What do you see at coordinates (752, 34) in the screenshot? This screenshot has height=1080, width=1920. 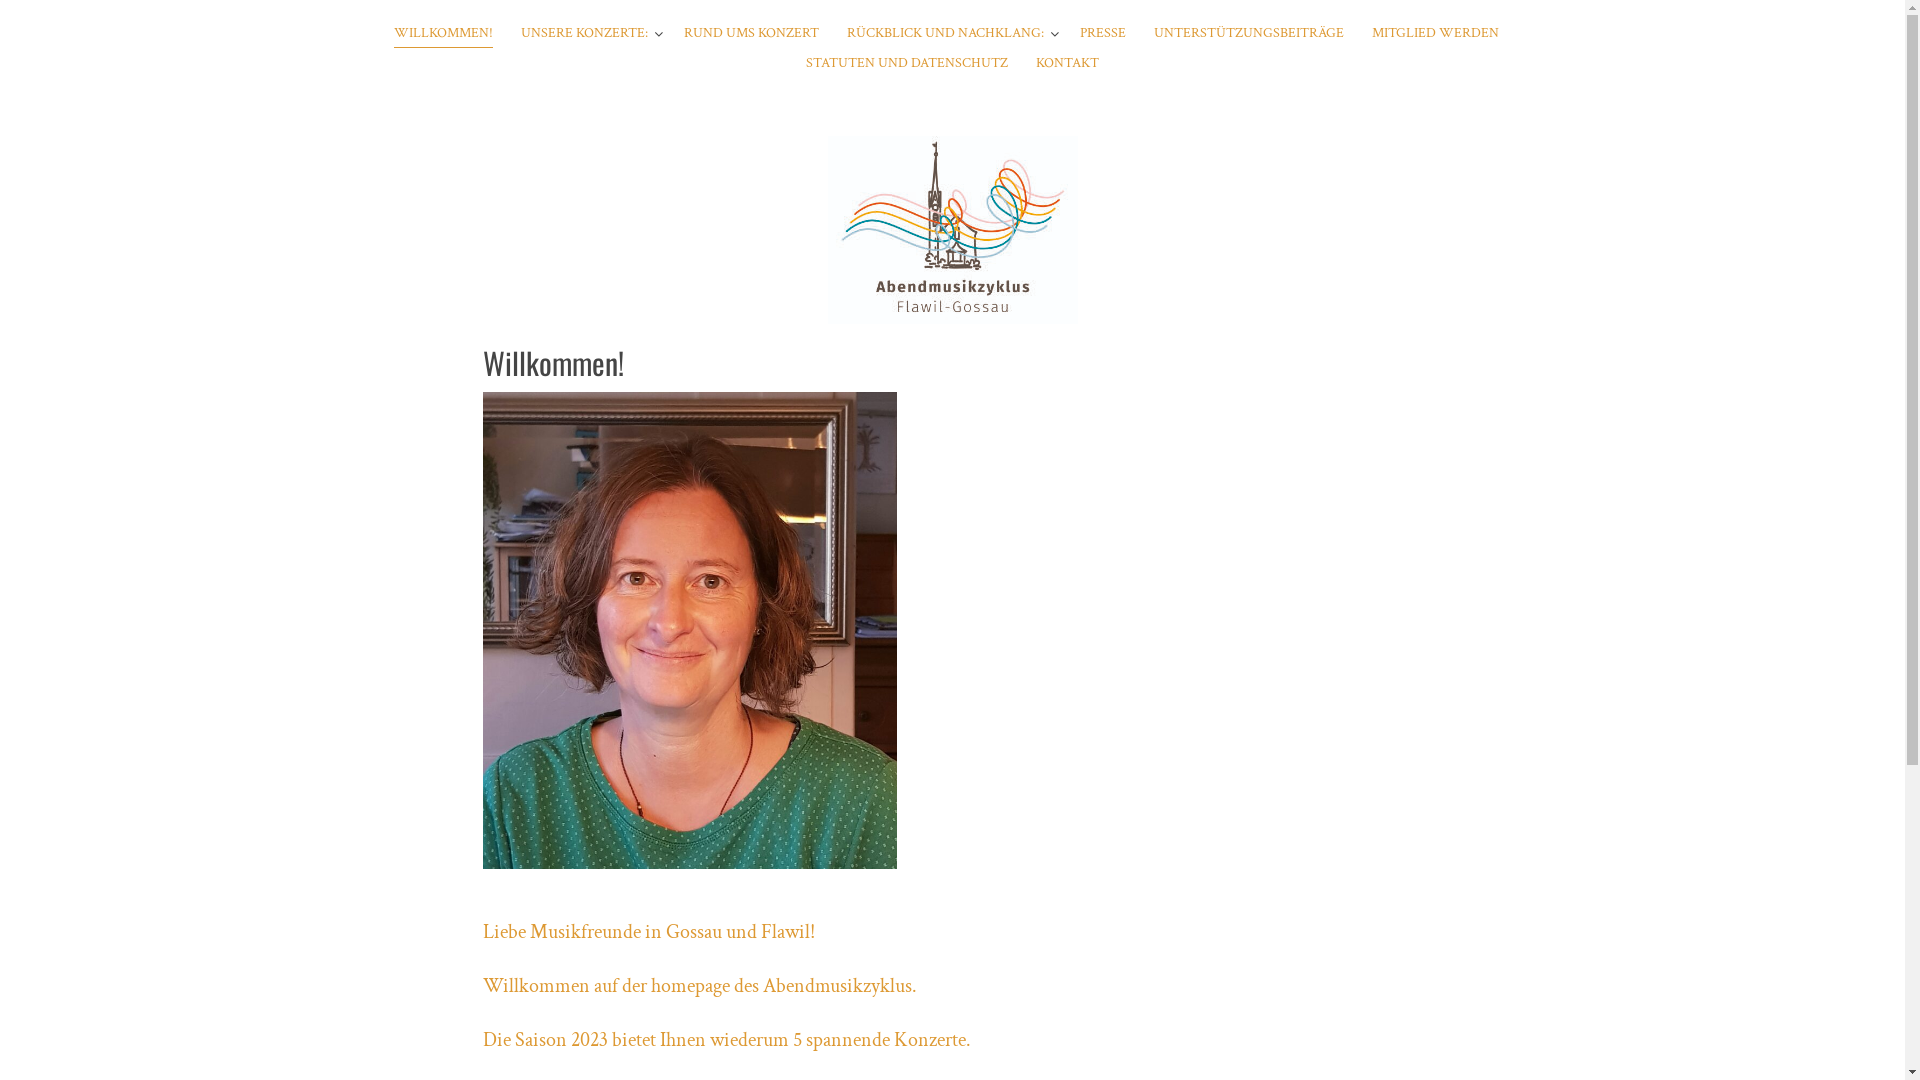 I see `RUND UMS KONZERT` at bounding box center [752, 34].